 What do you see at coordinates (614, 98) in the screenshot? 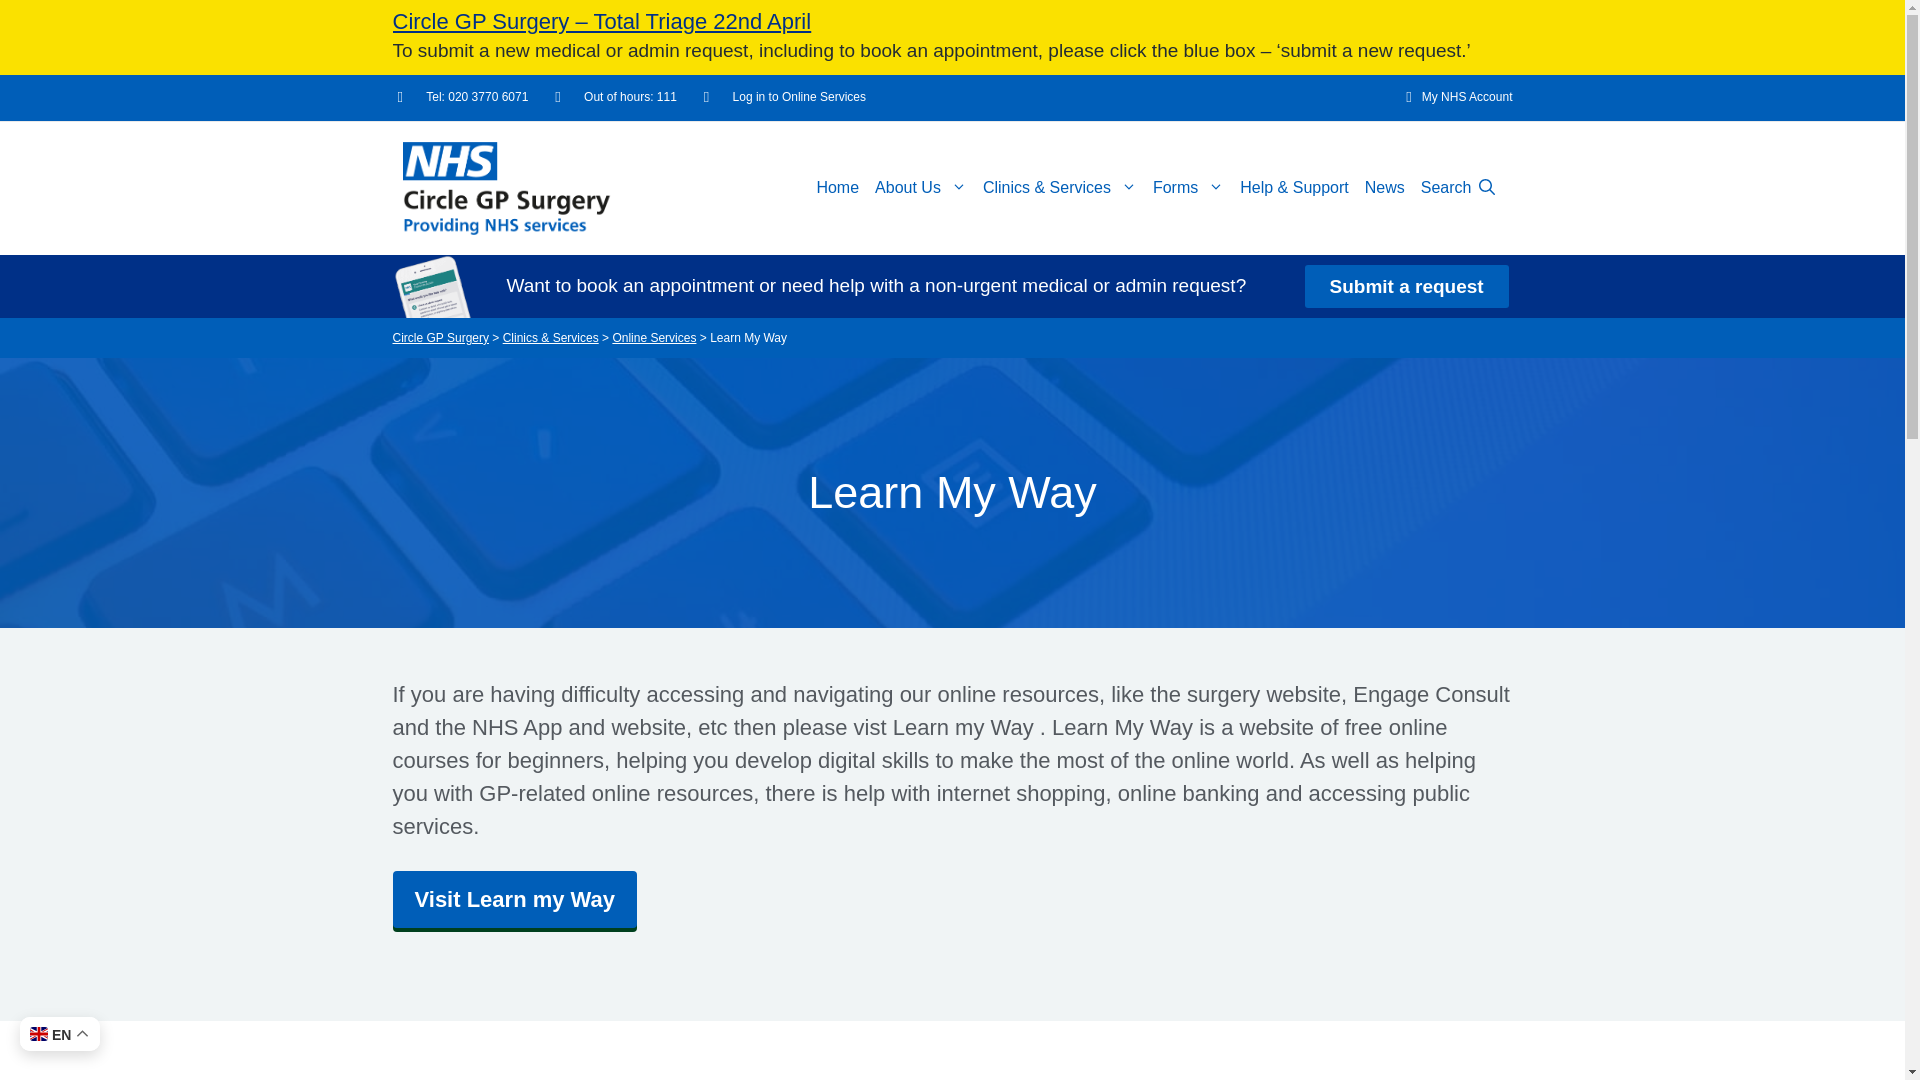
I see `Out of hours: 111` at bounding box center [614, 98].